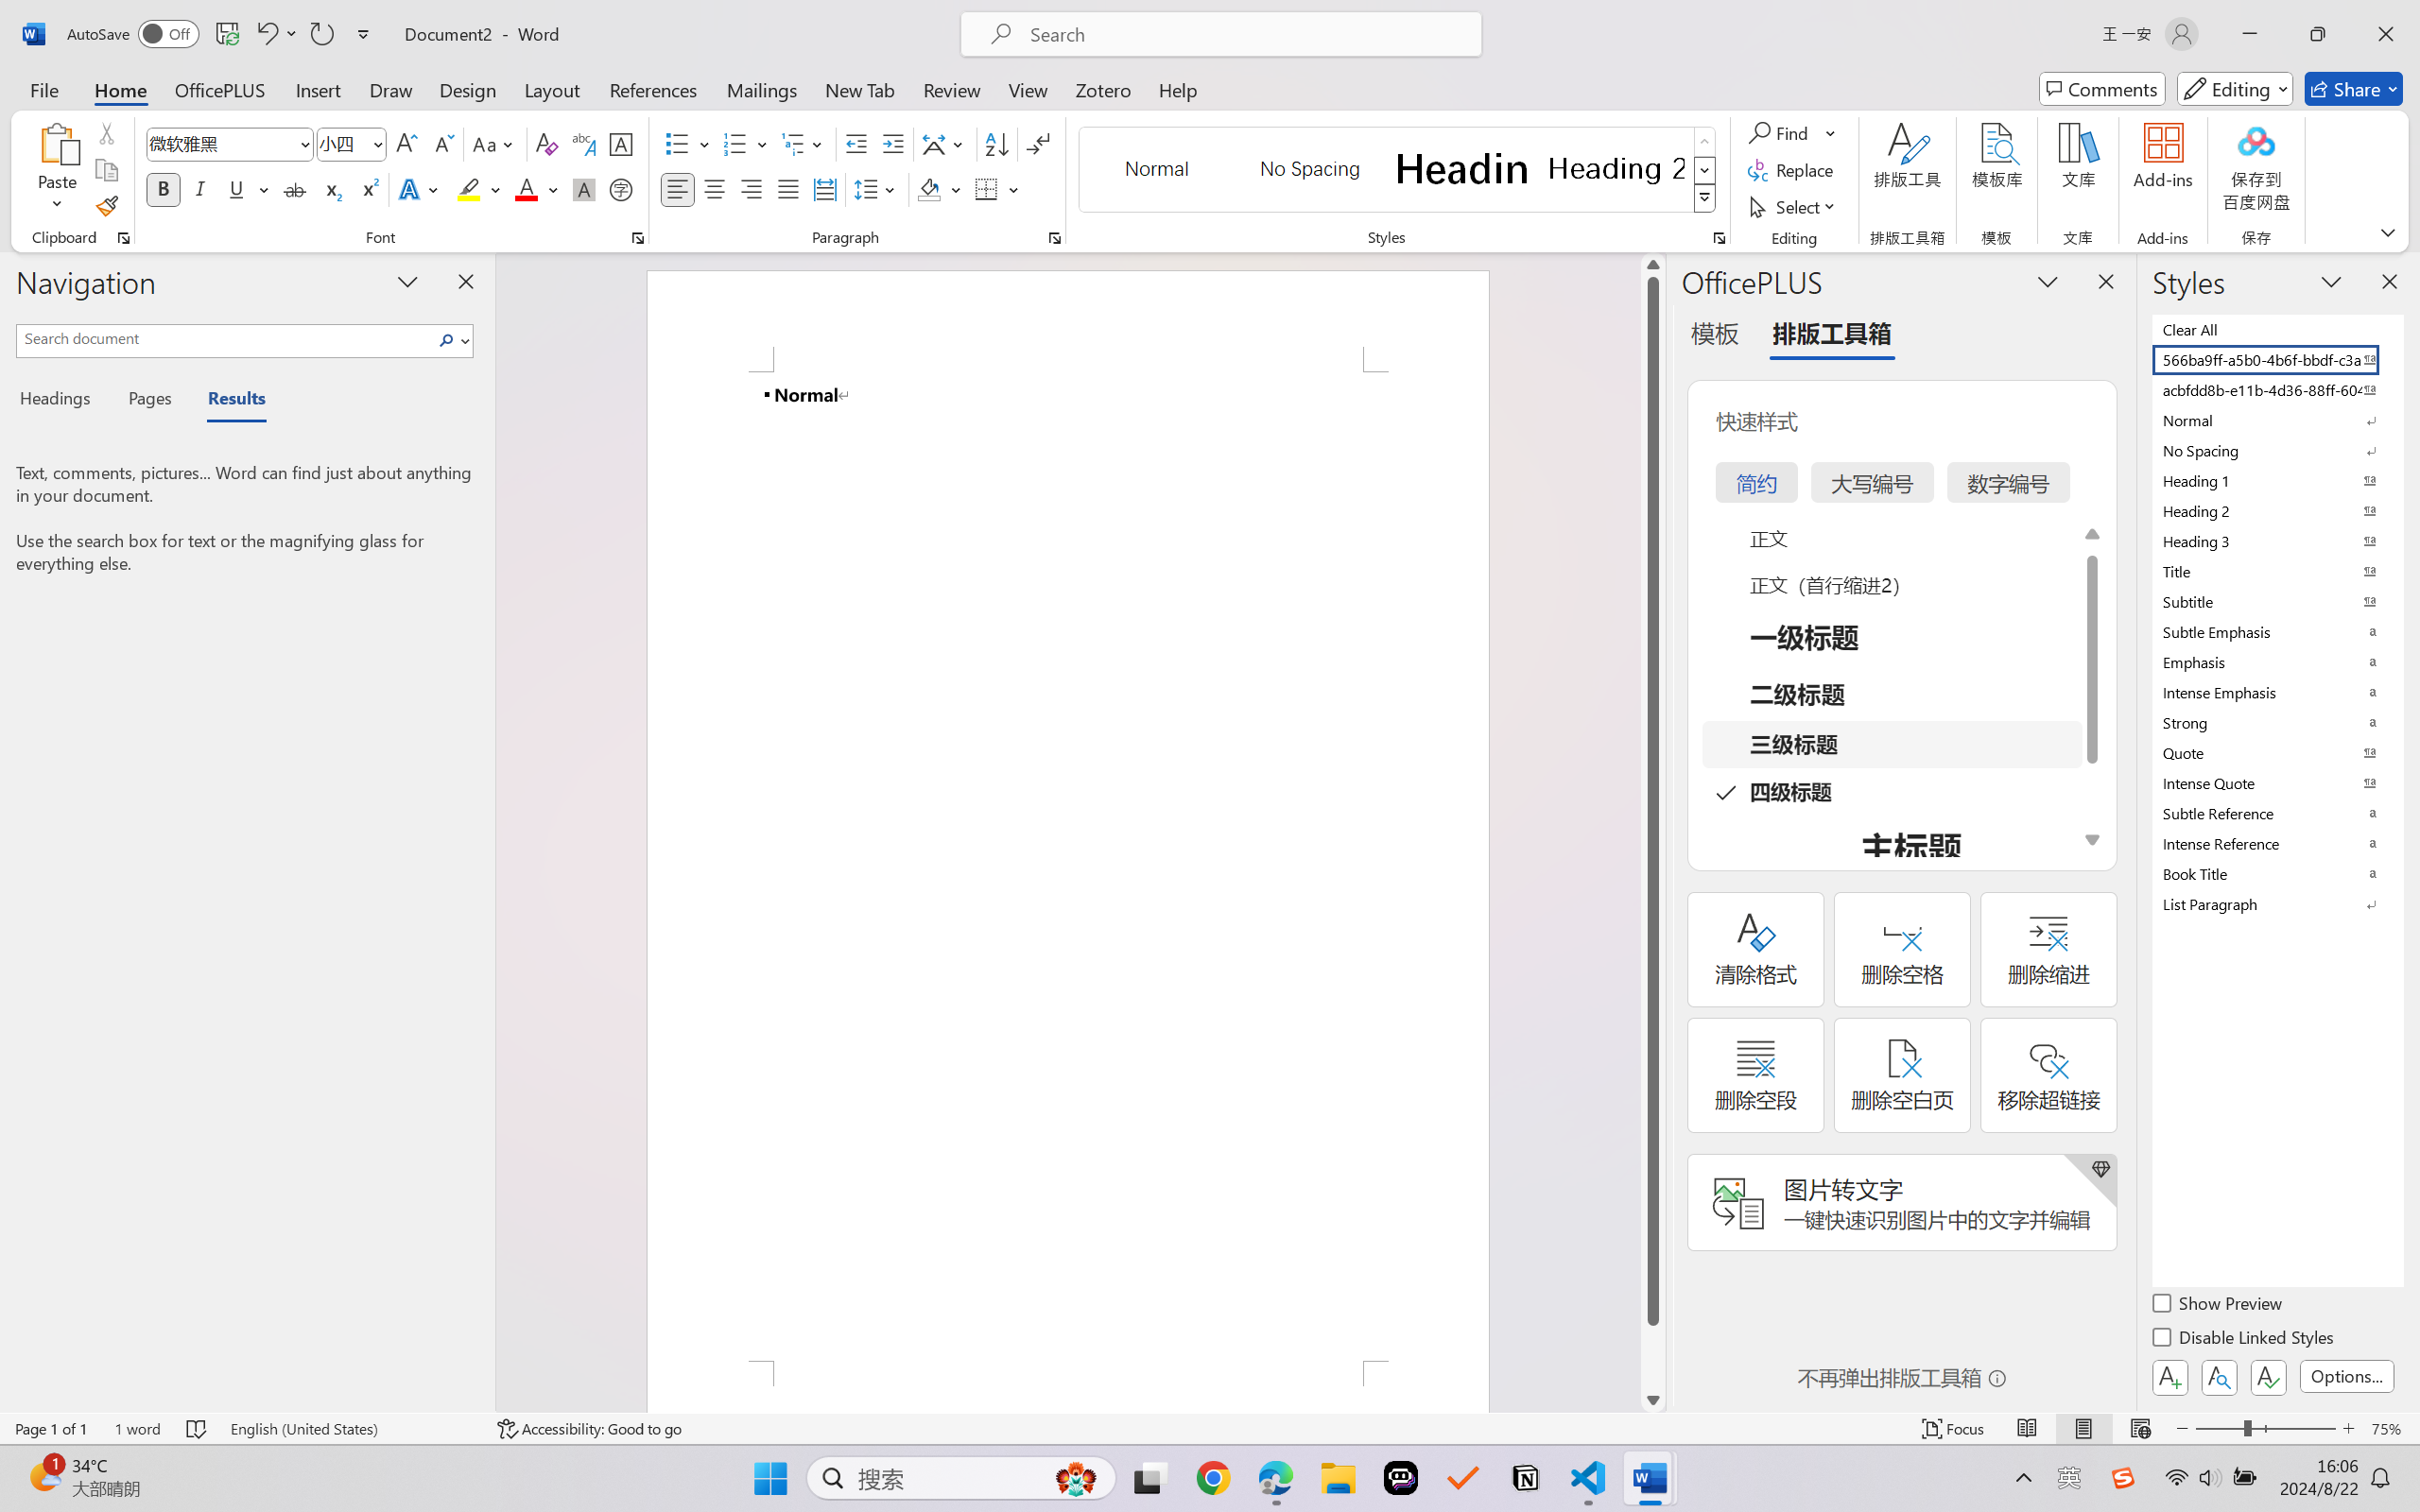 This screenshot has width=2420, height=1512. What do you see at coordinates (824, 189) in the screenshot?
I see `Distributed` at bounding box center [824, 189].